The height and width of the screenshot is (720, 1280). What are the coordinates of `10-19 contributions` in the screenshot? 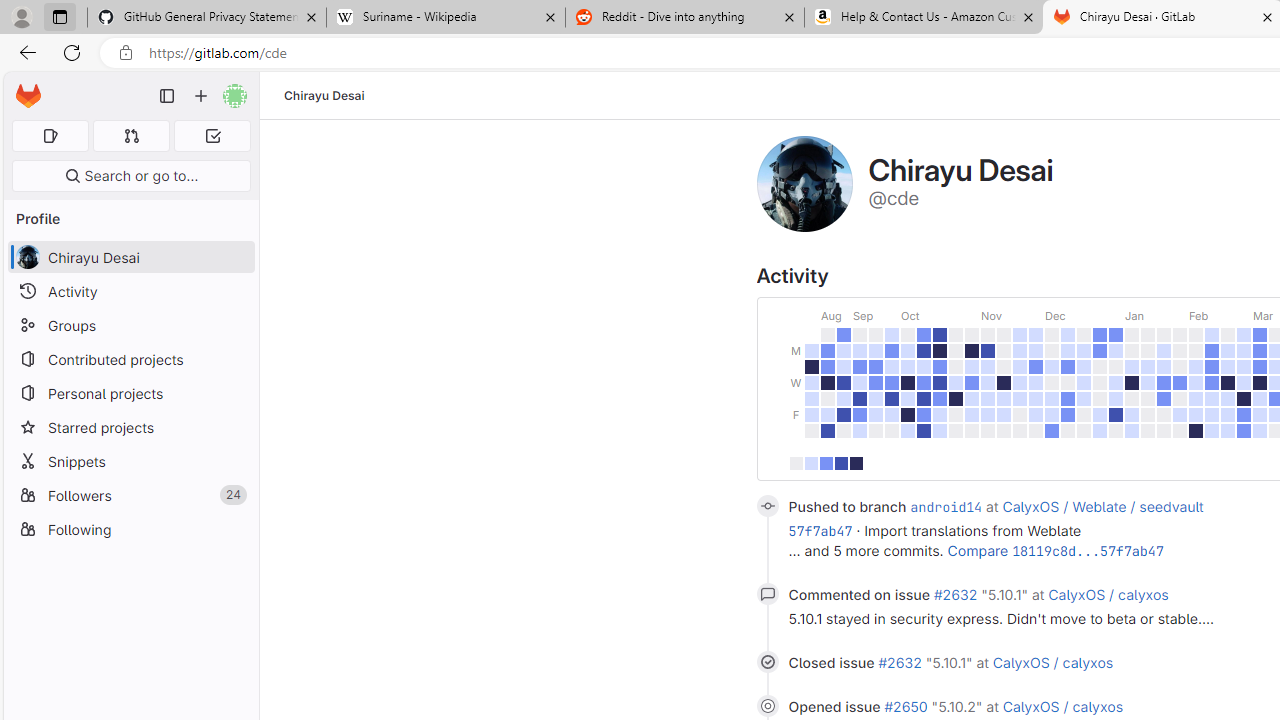 It's located at (826, 464).